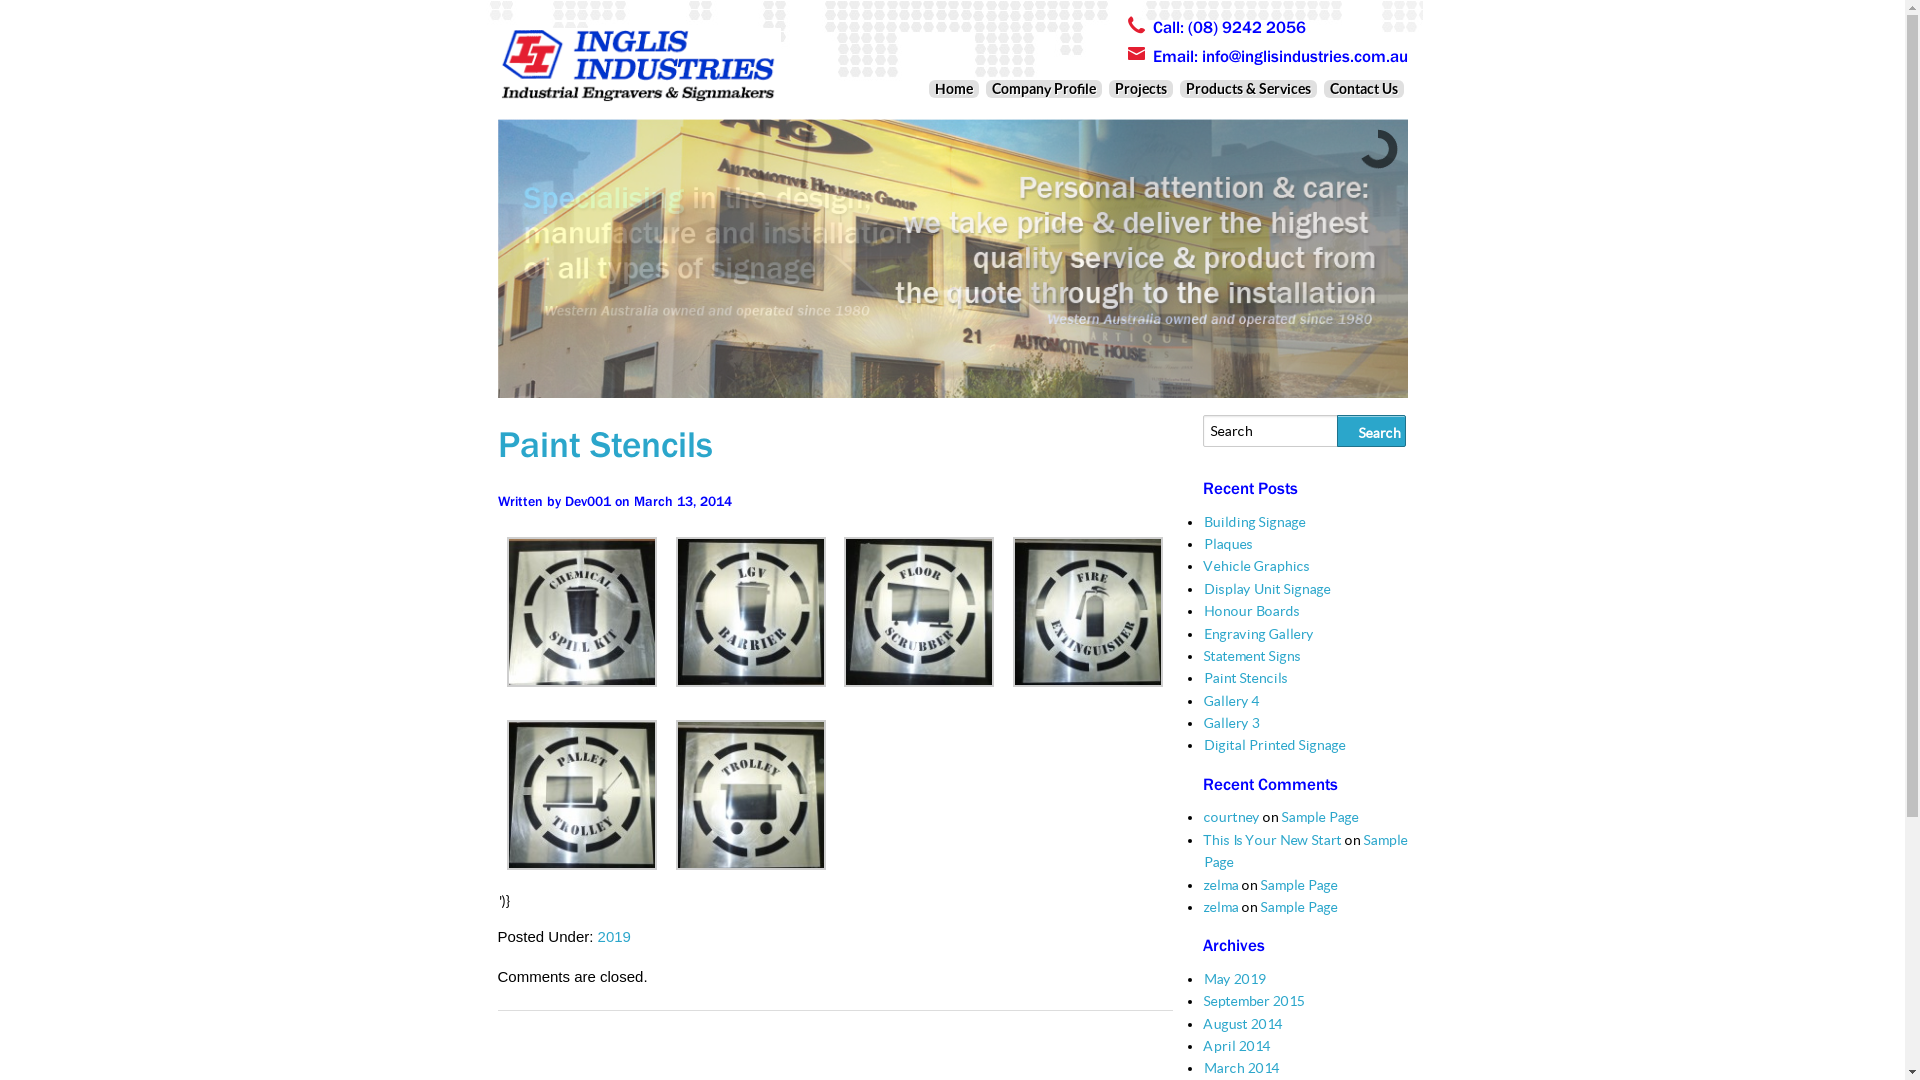 This screenshot has height=1080, width=1920. Describe the element at coordinates (1244, 678) in the screenshot. I see `Paint Stencils` at that location.